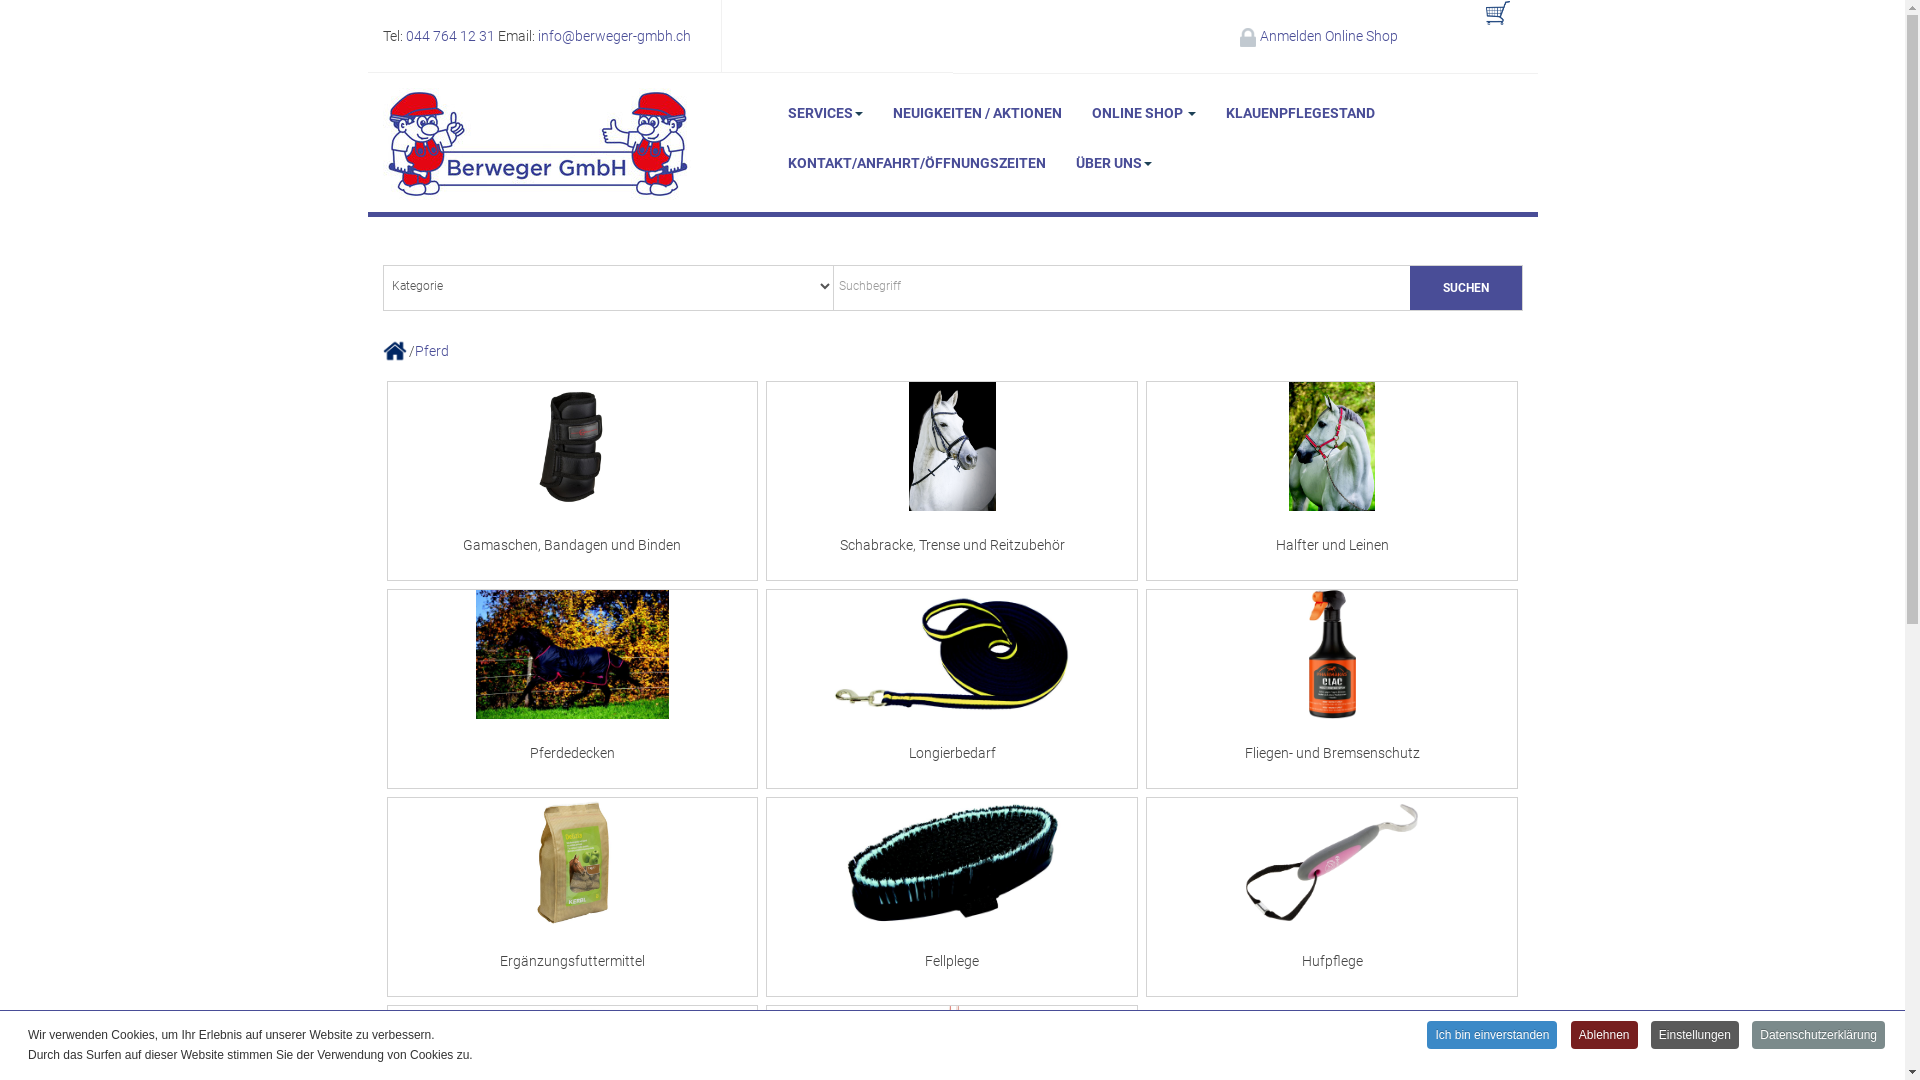 This screenshot has height=1080, width=1920. I want to click on ONLINE SHOP, so click(1143, 113).